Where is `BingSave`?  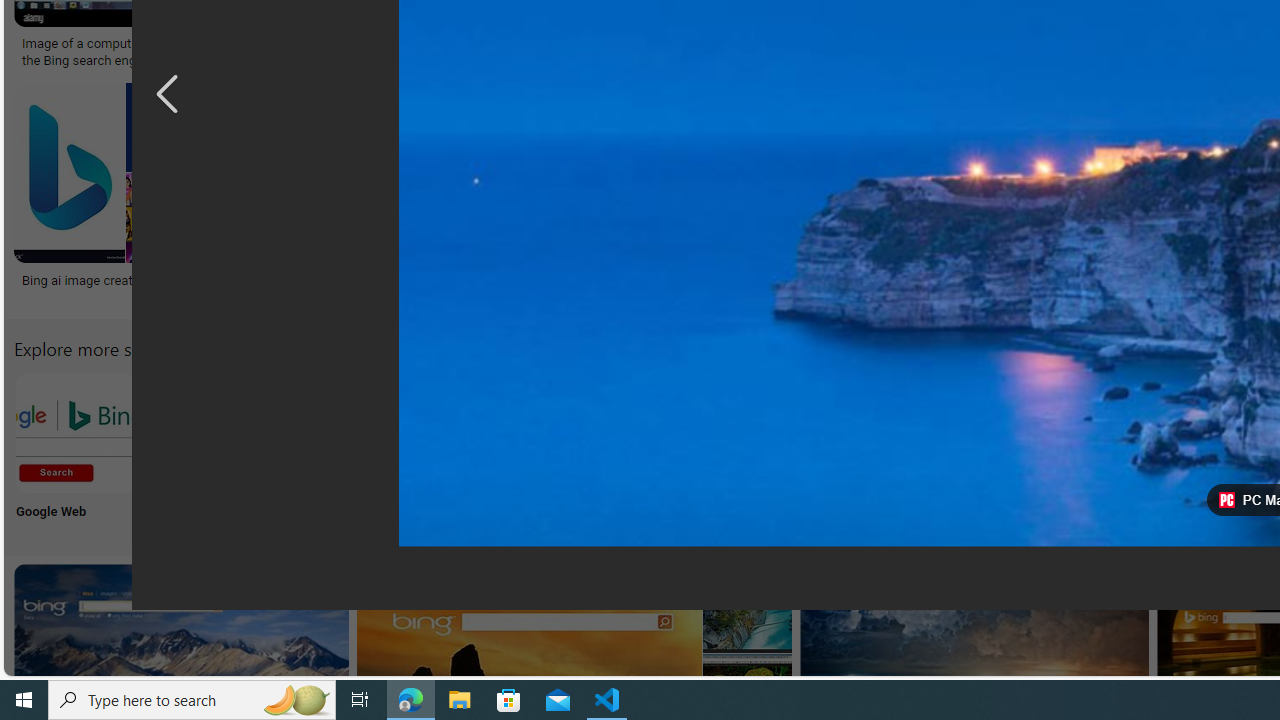
BingSave is located at coordinates (648, 196).